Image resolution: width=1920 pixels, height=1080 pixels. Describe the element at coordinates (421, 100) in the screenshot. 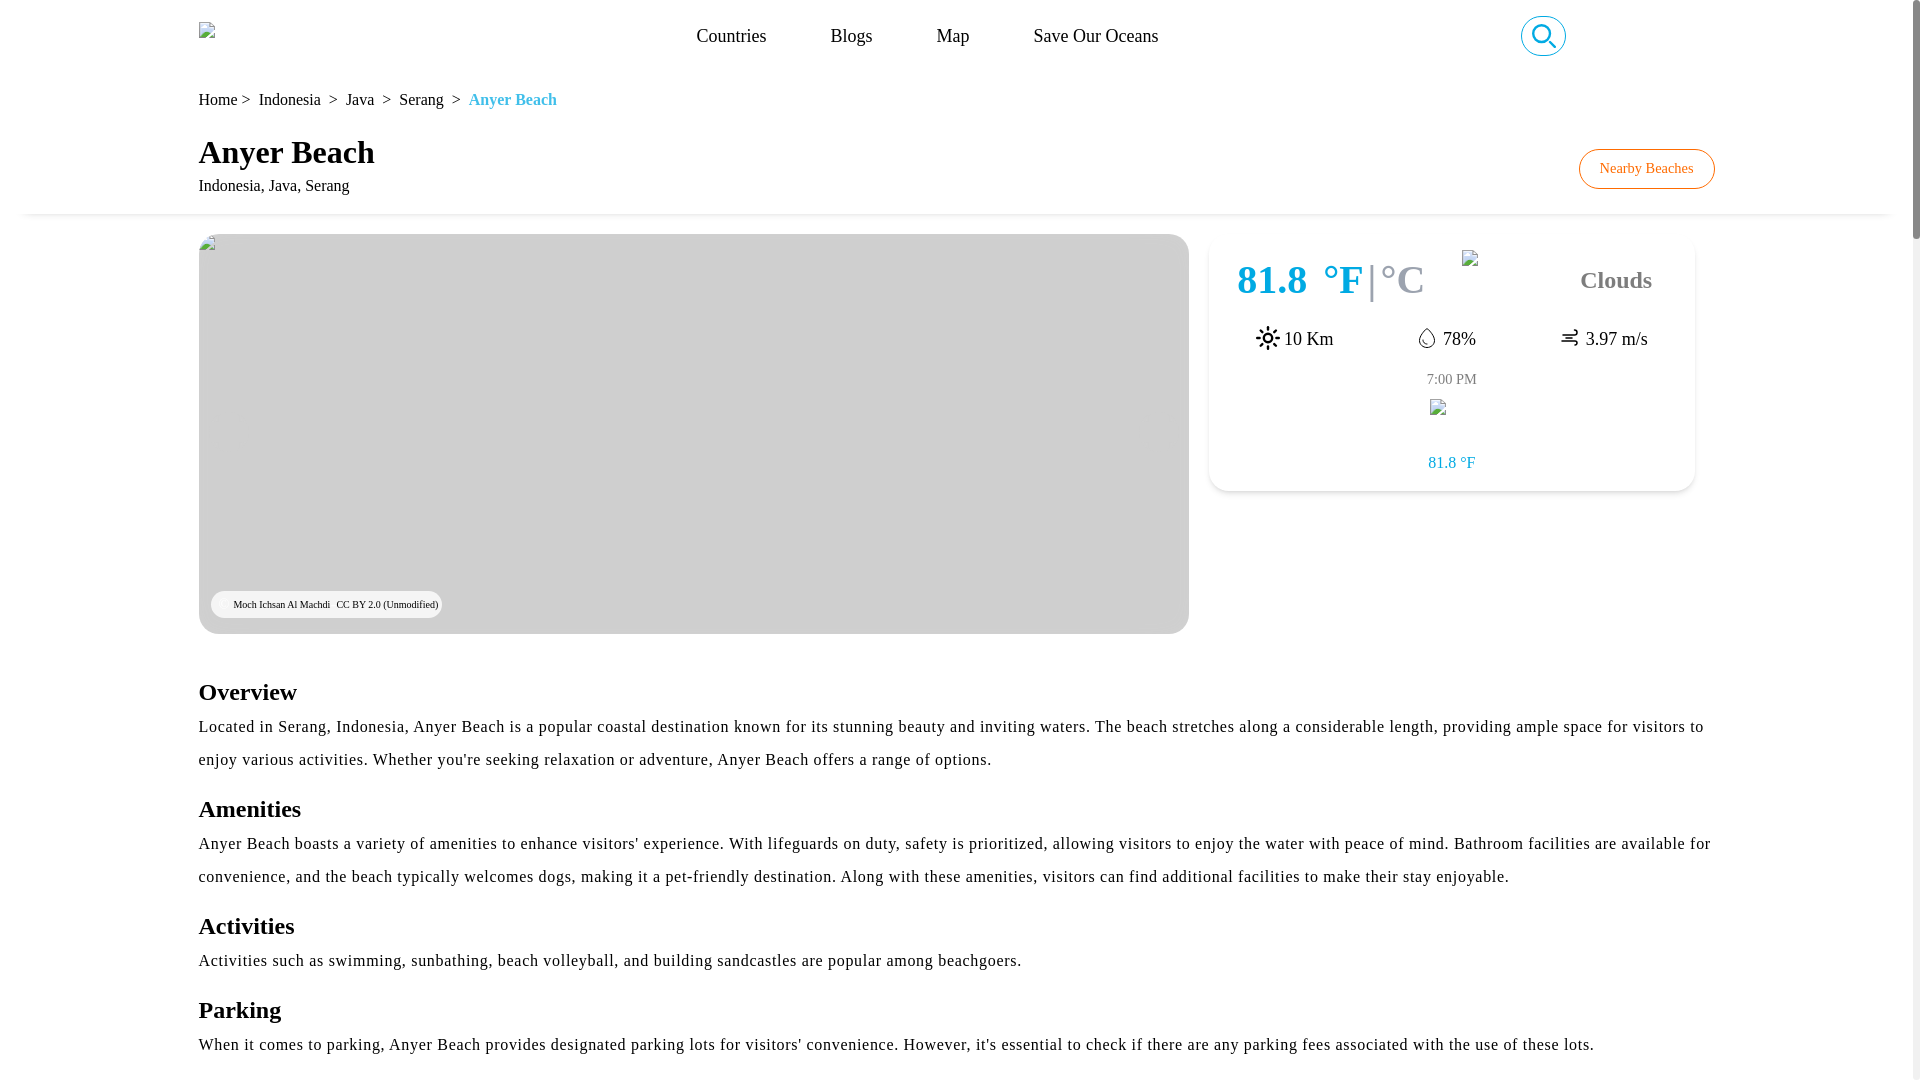

I see `Serang` at that location.